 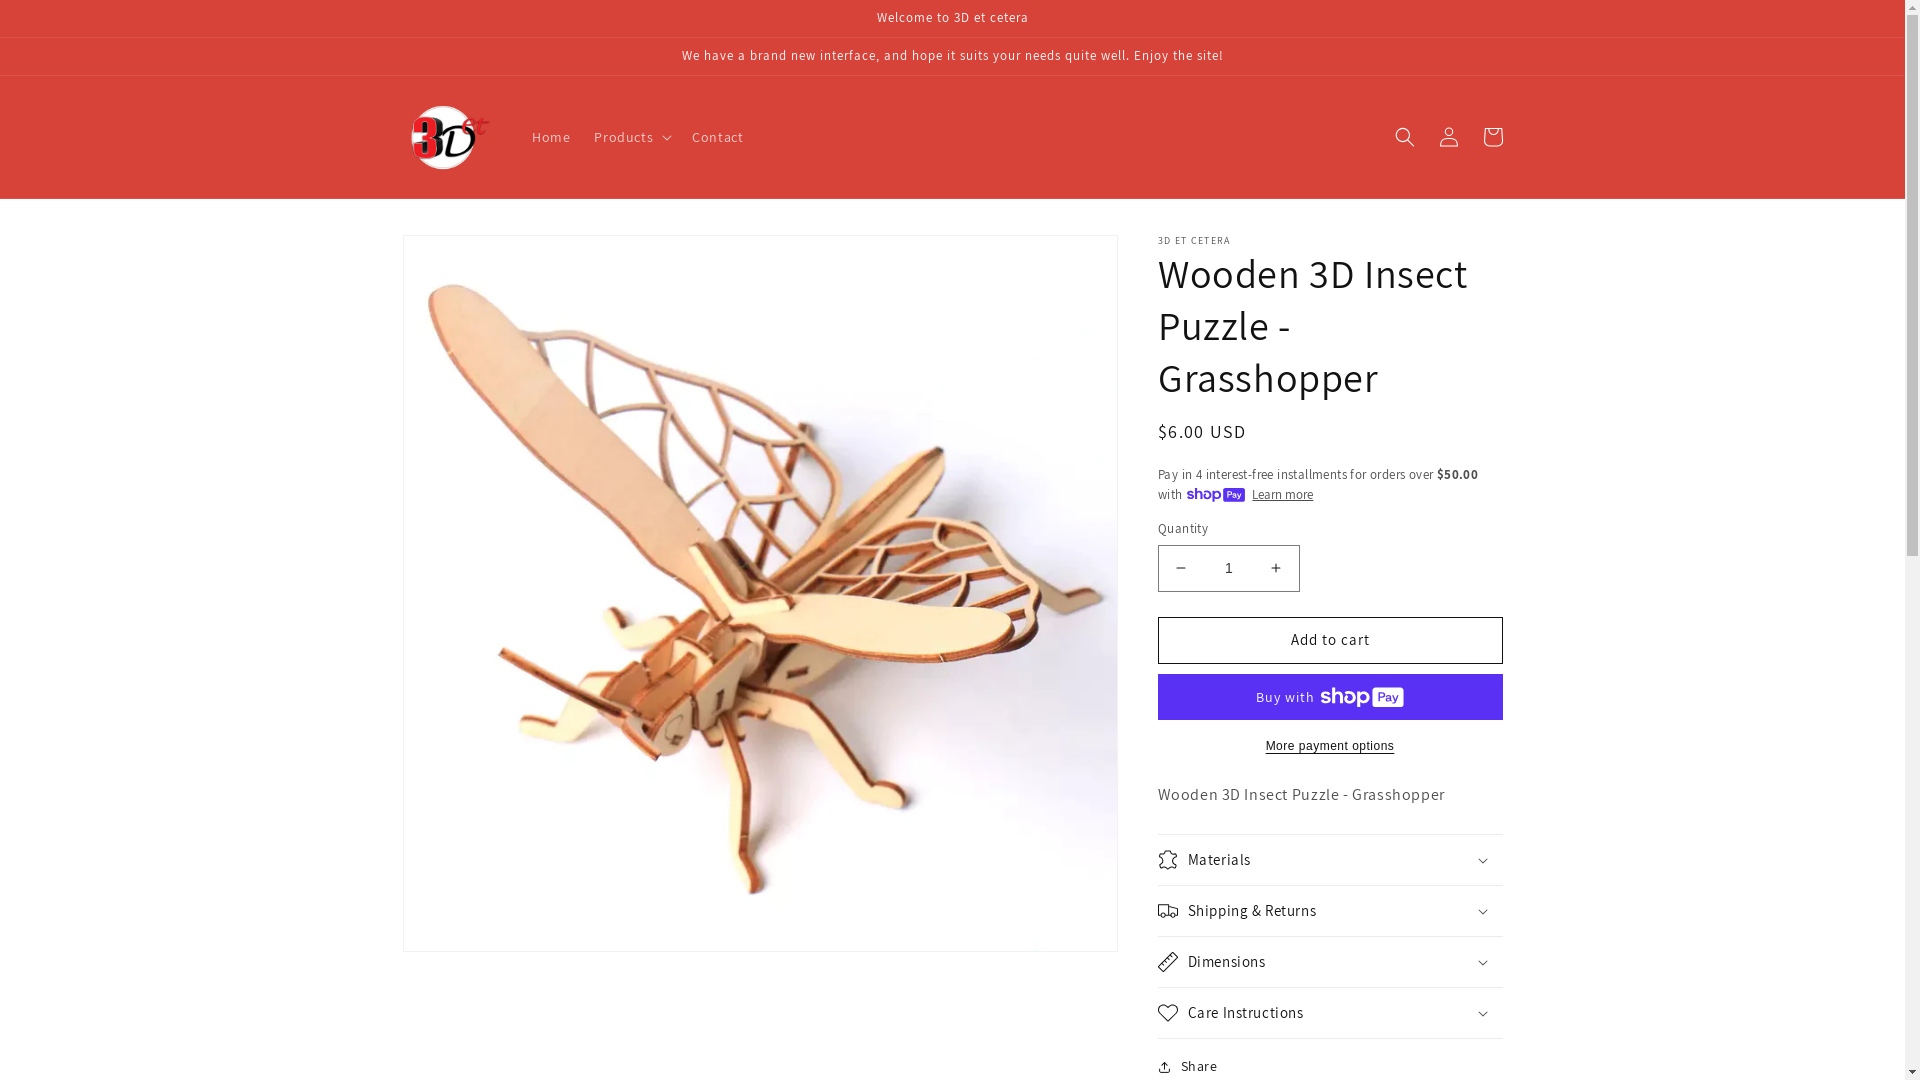 What do you see at coordinates (551, 137) in the screenshot?
I see `Home` at bounding box center [551, 137].